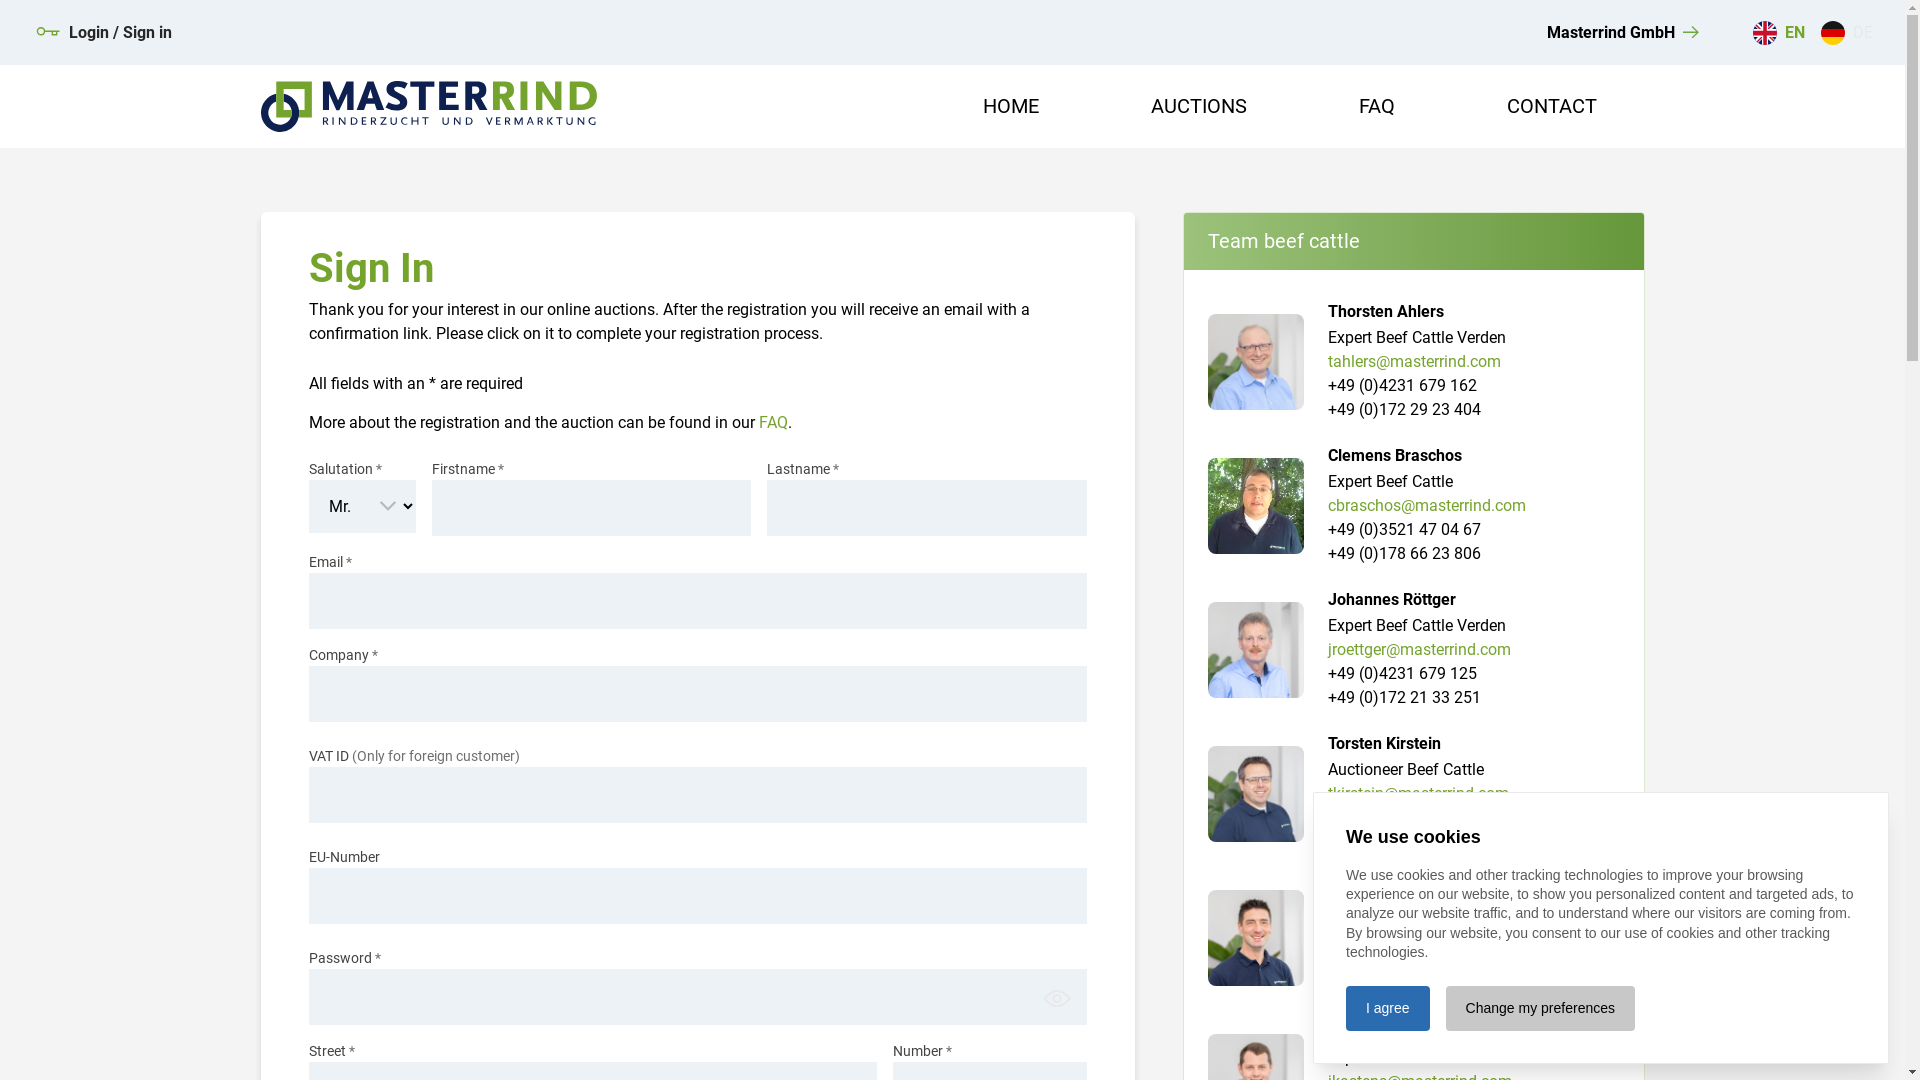  Describe the element at coordinates (1626, 32) in the screenshot. I see `Masterrind GmbH` at that location.